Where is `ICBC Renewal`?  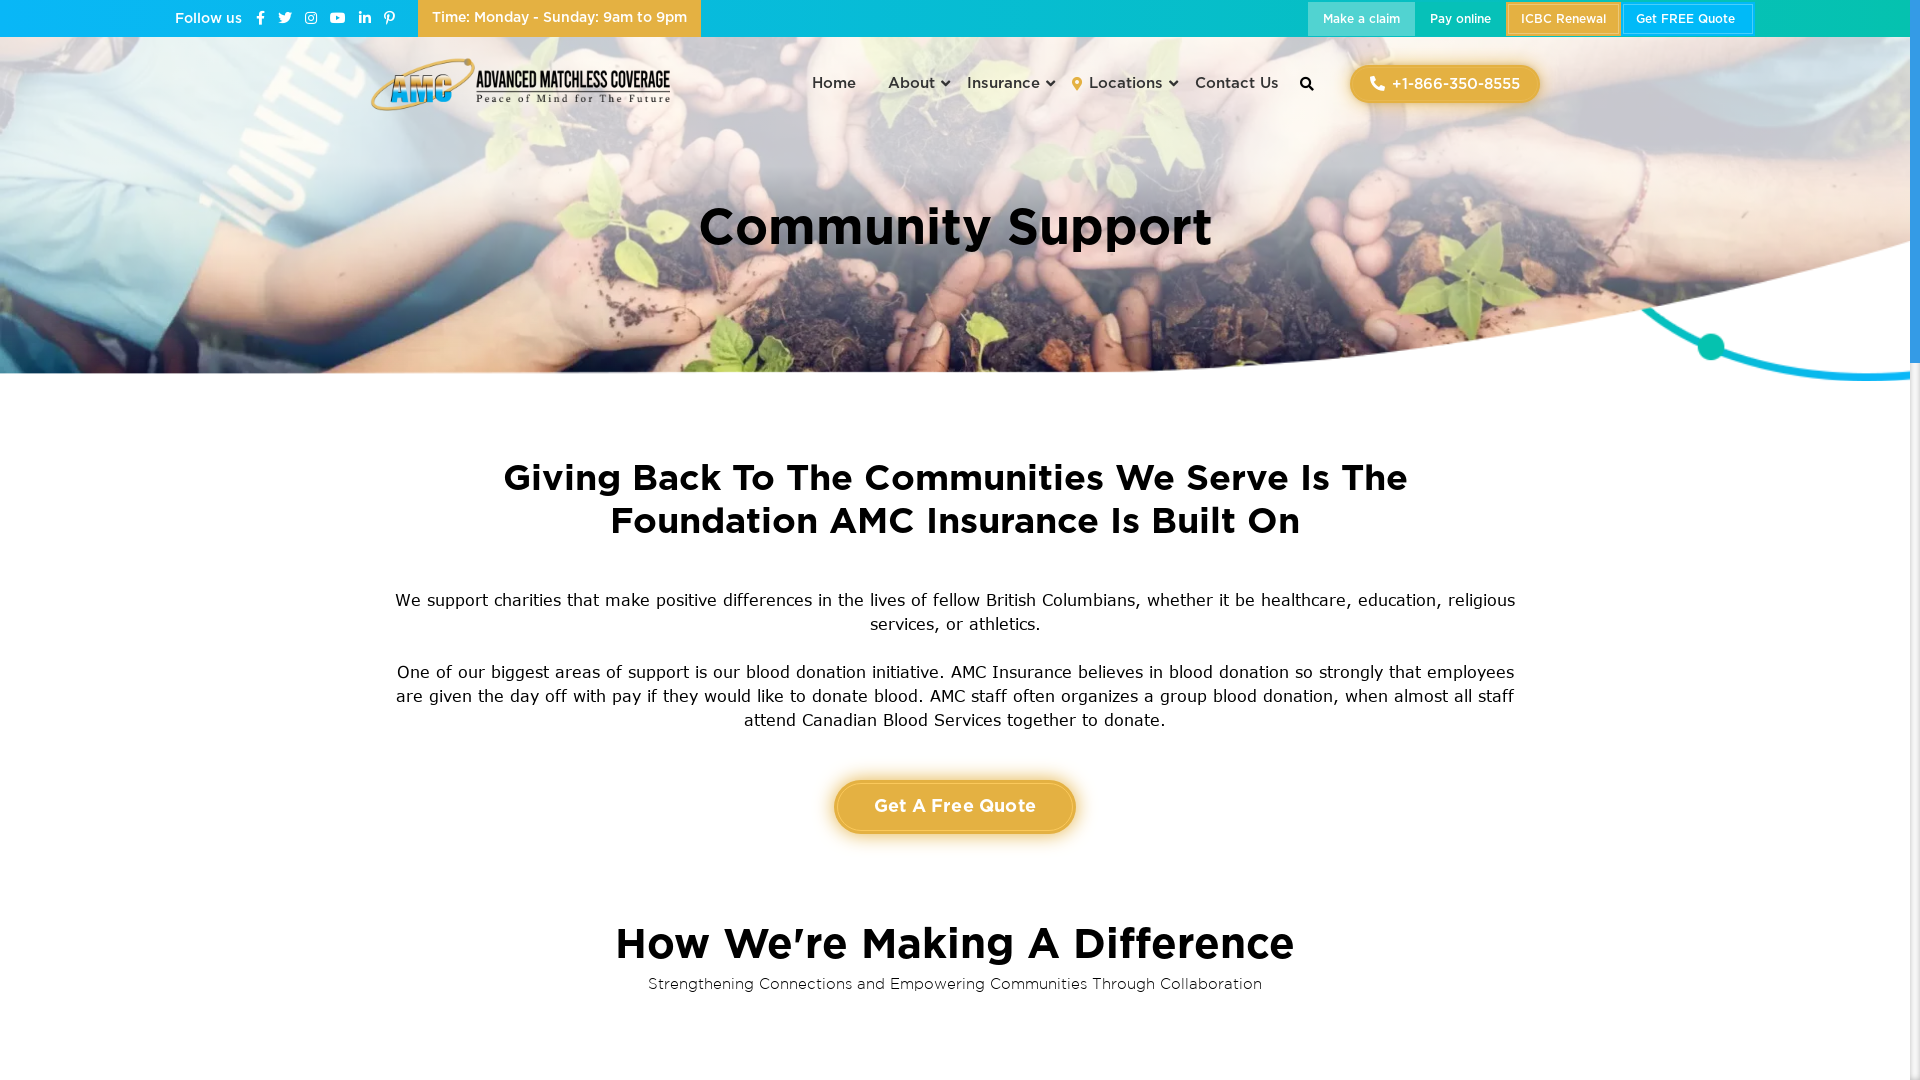 ICBC Renewal is located at coordinates (1564, 19).